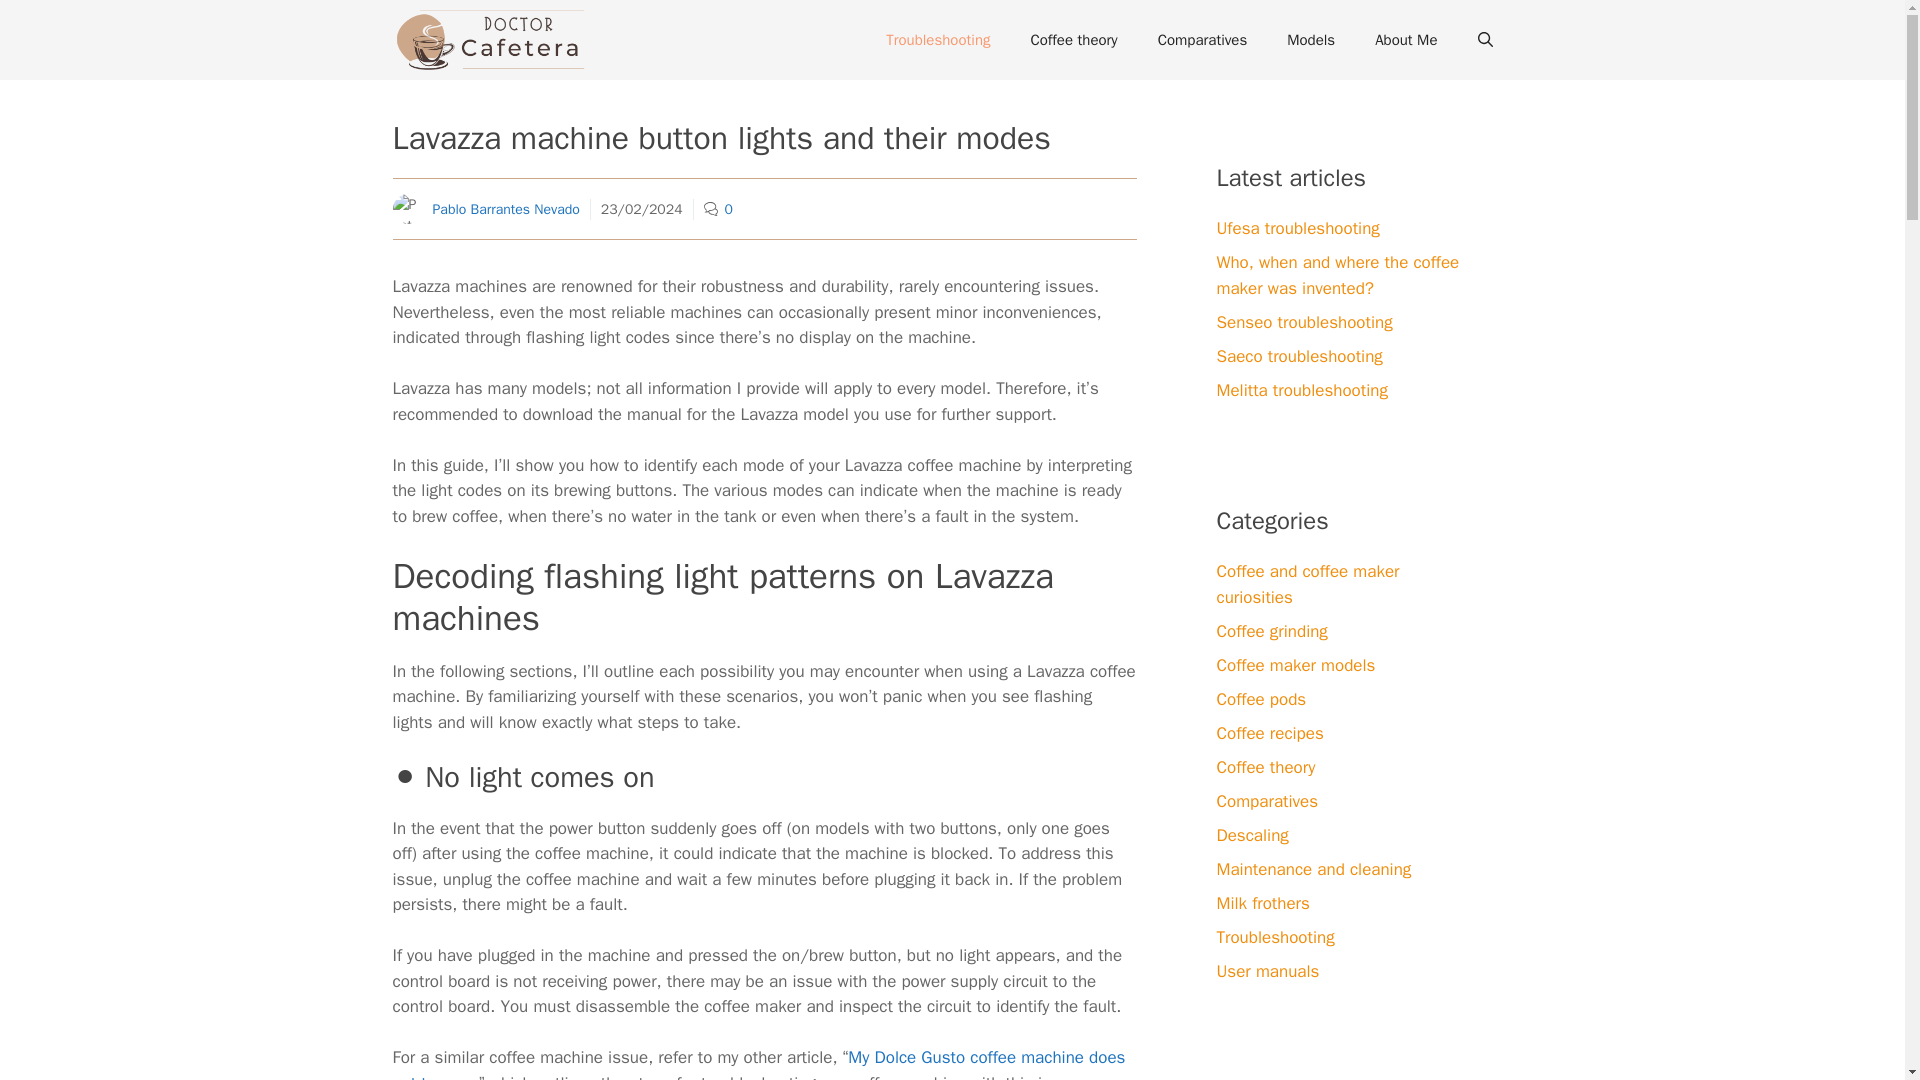  Describe the element at coordinates (1311, 40) in the screenshot. I see `Models` at that location.